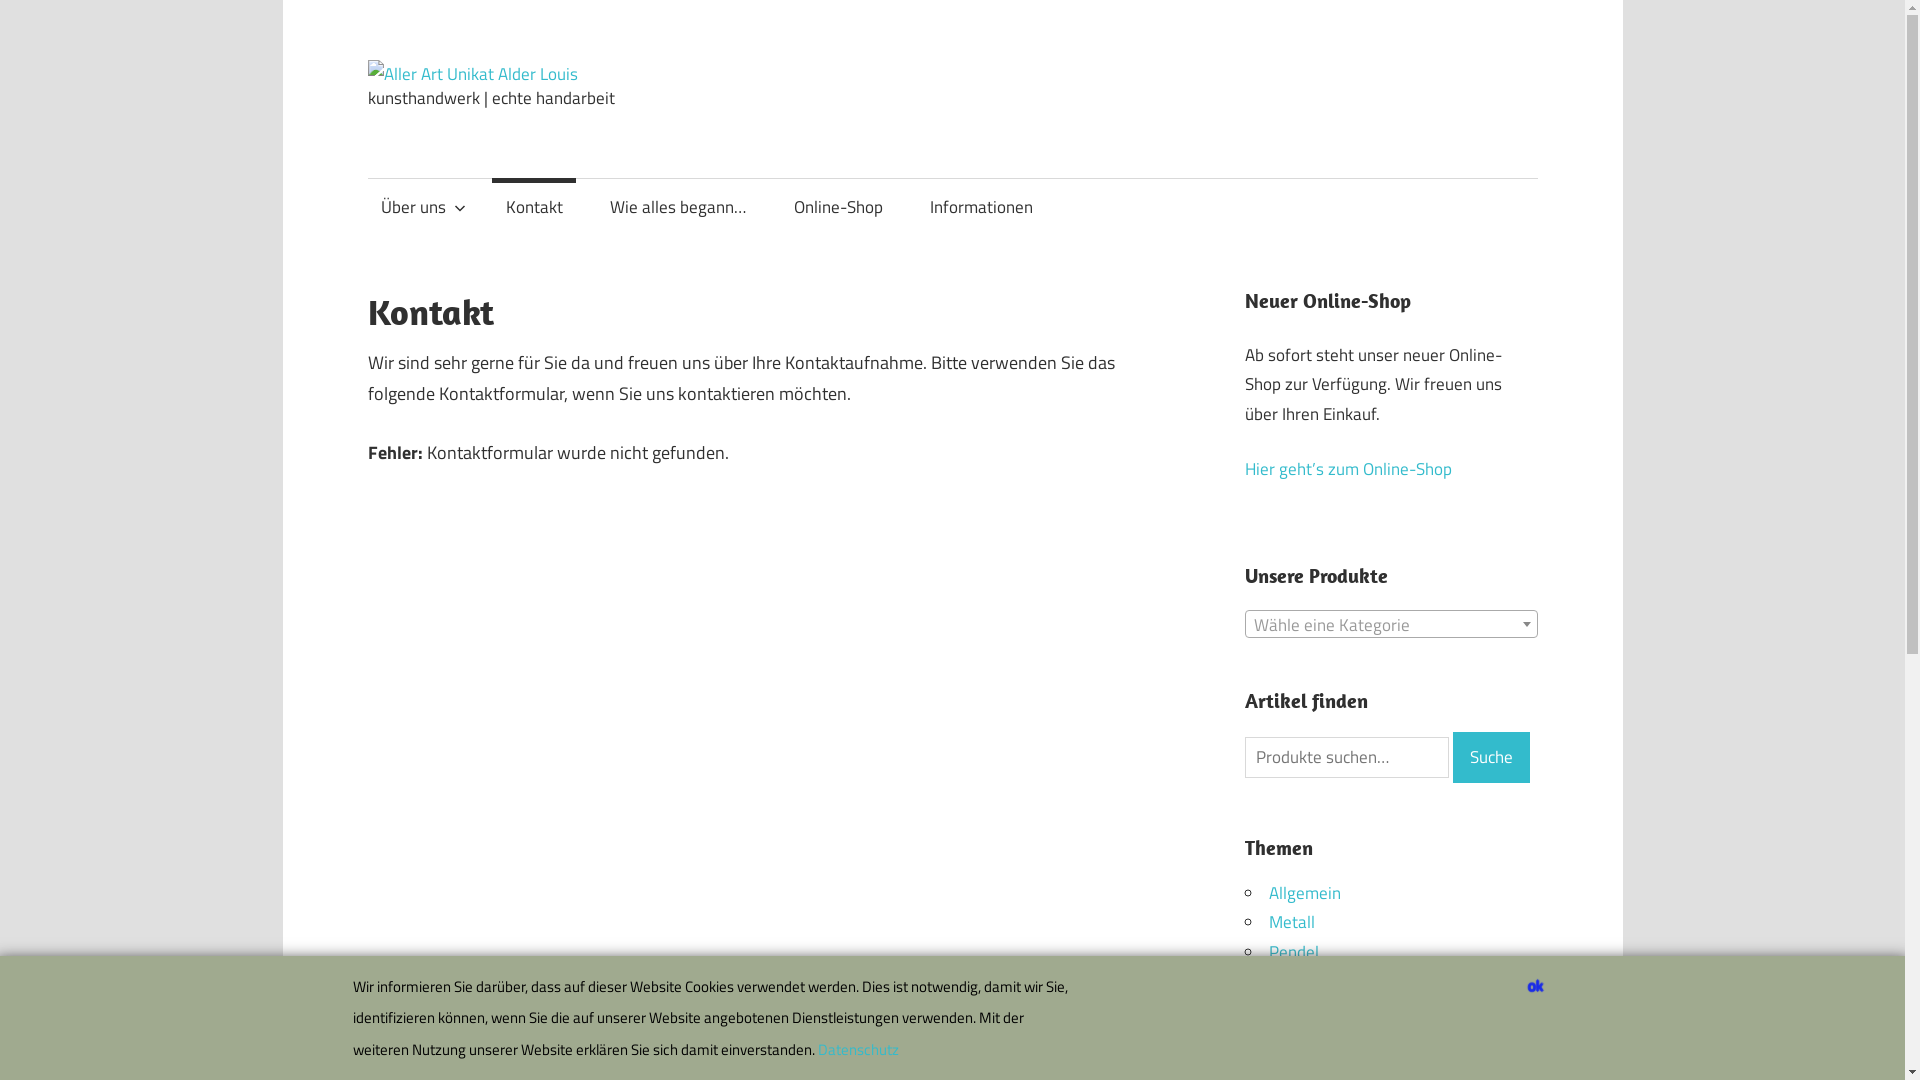 Image resolution: width=1920 pixels, height=1080 pixels. I want to click on Pendel, so click(1294, 952).